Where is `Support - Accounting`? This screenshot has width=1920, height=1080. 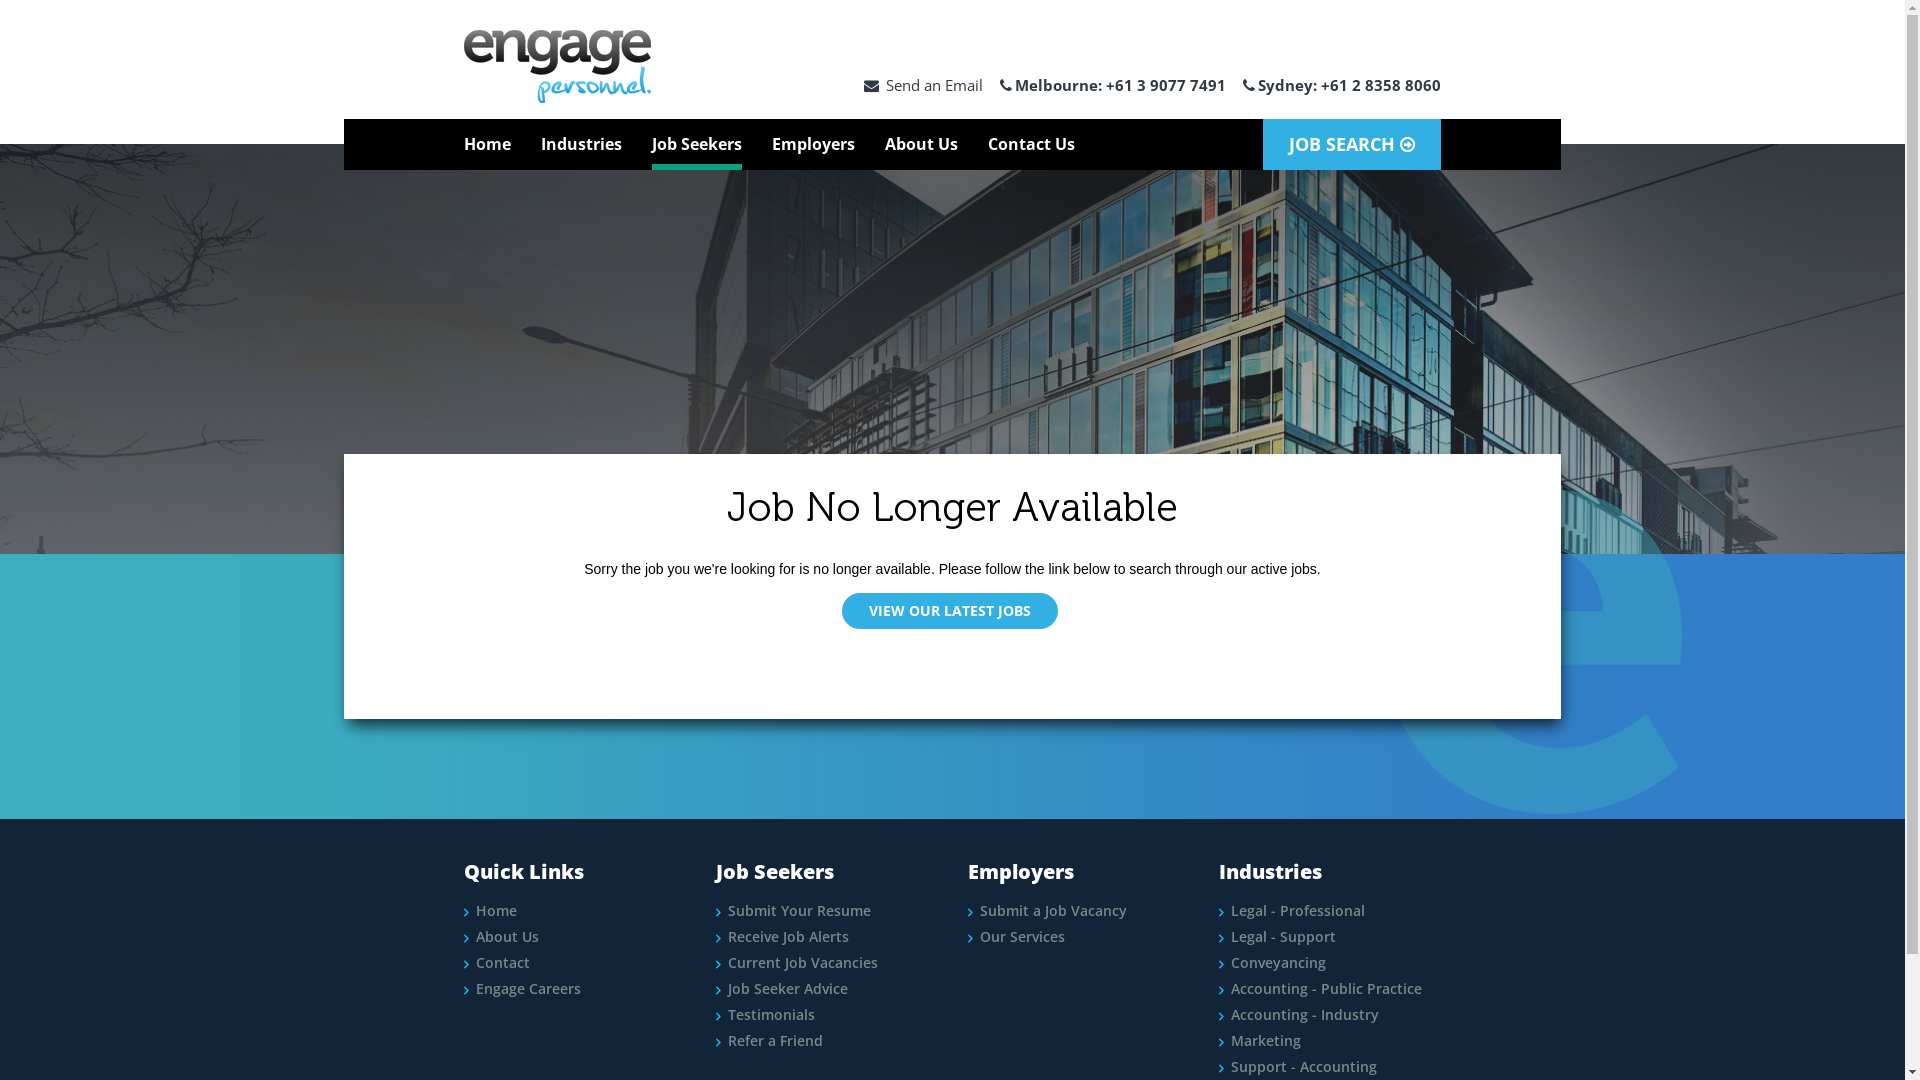 Support - Accounting is located at coordinates (1298, 1067).